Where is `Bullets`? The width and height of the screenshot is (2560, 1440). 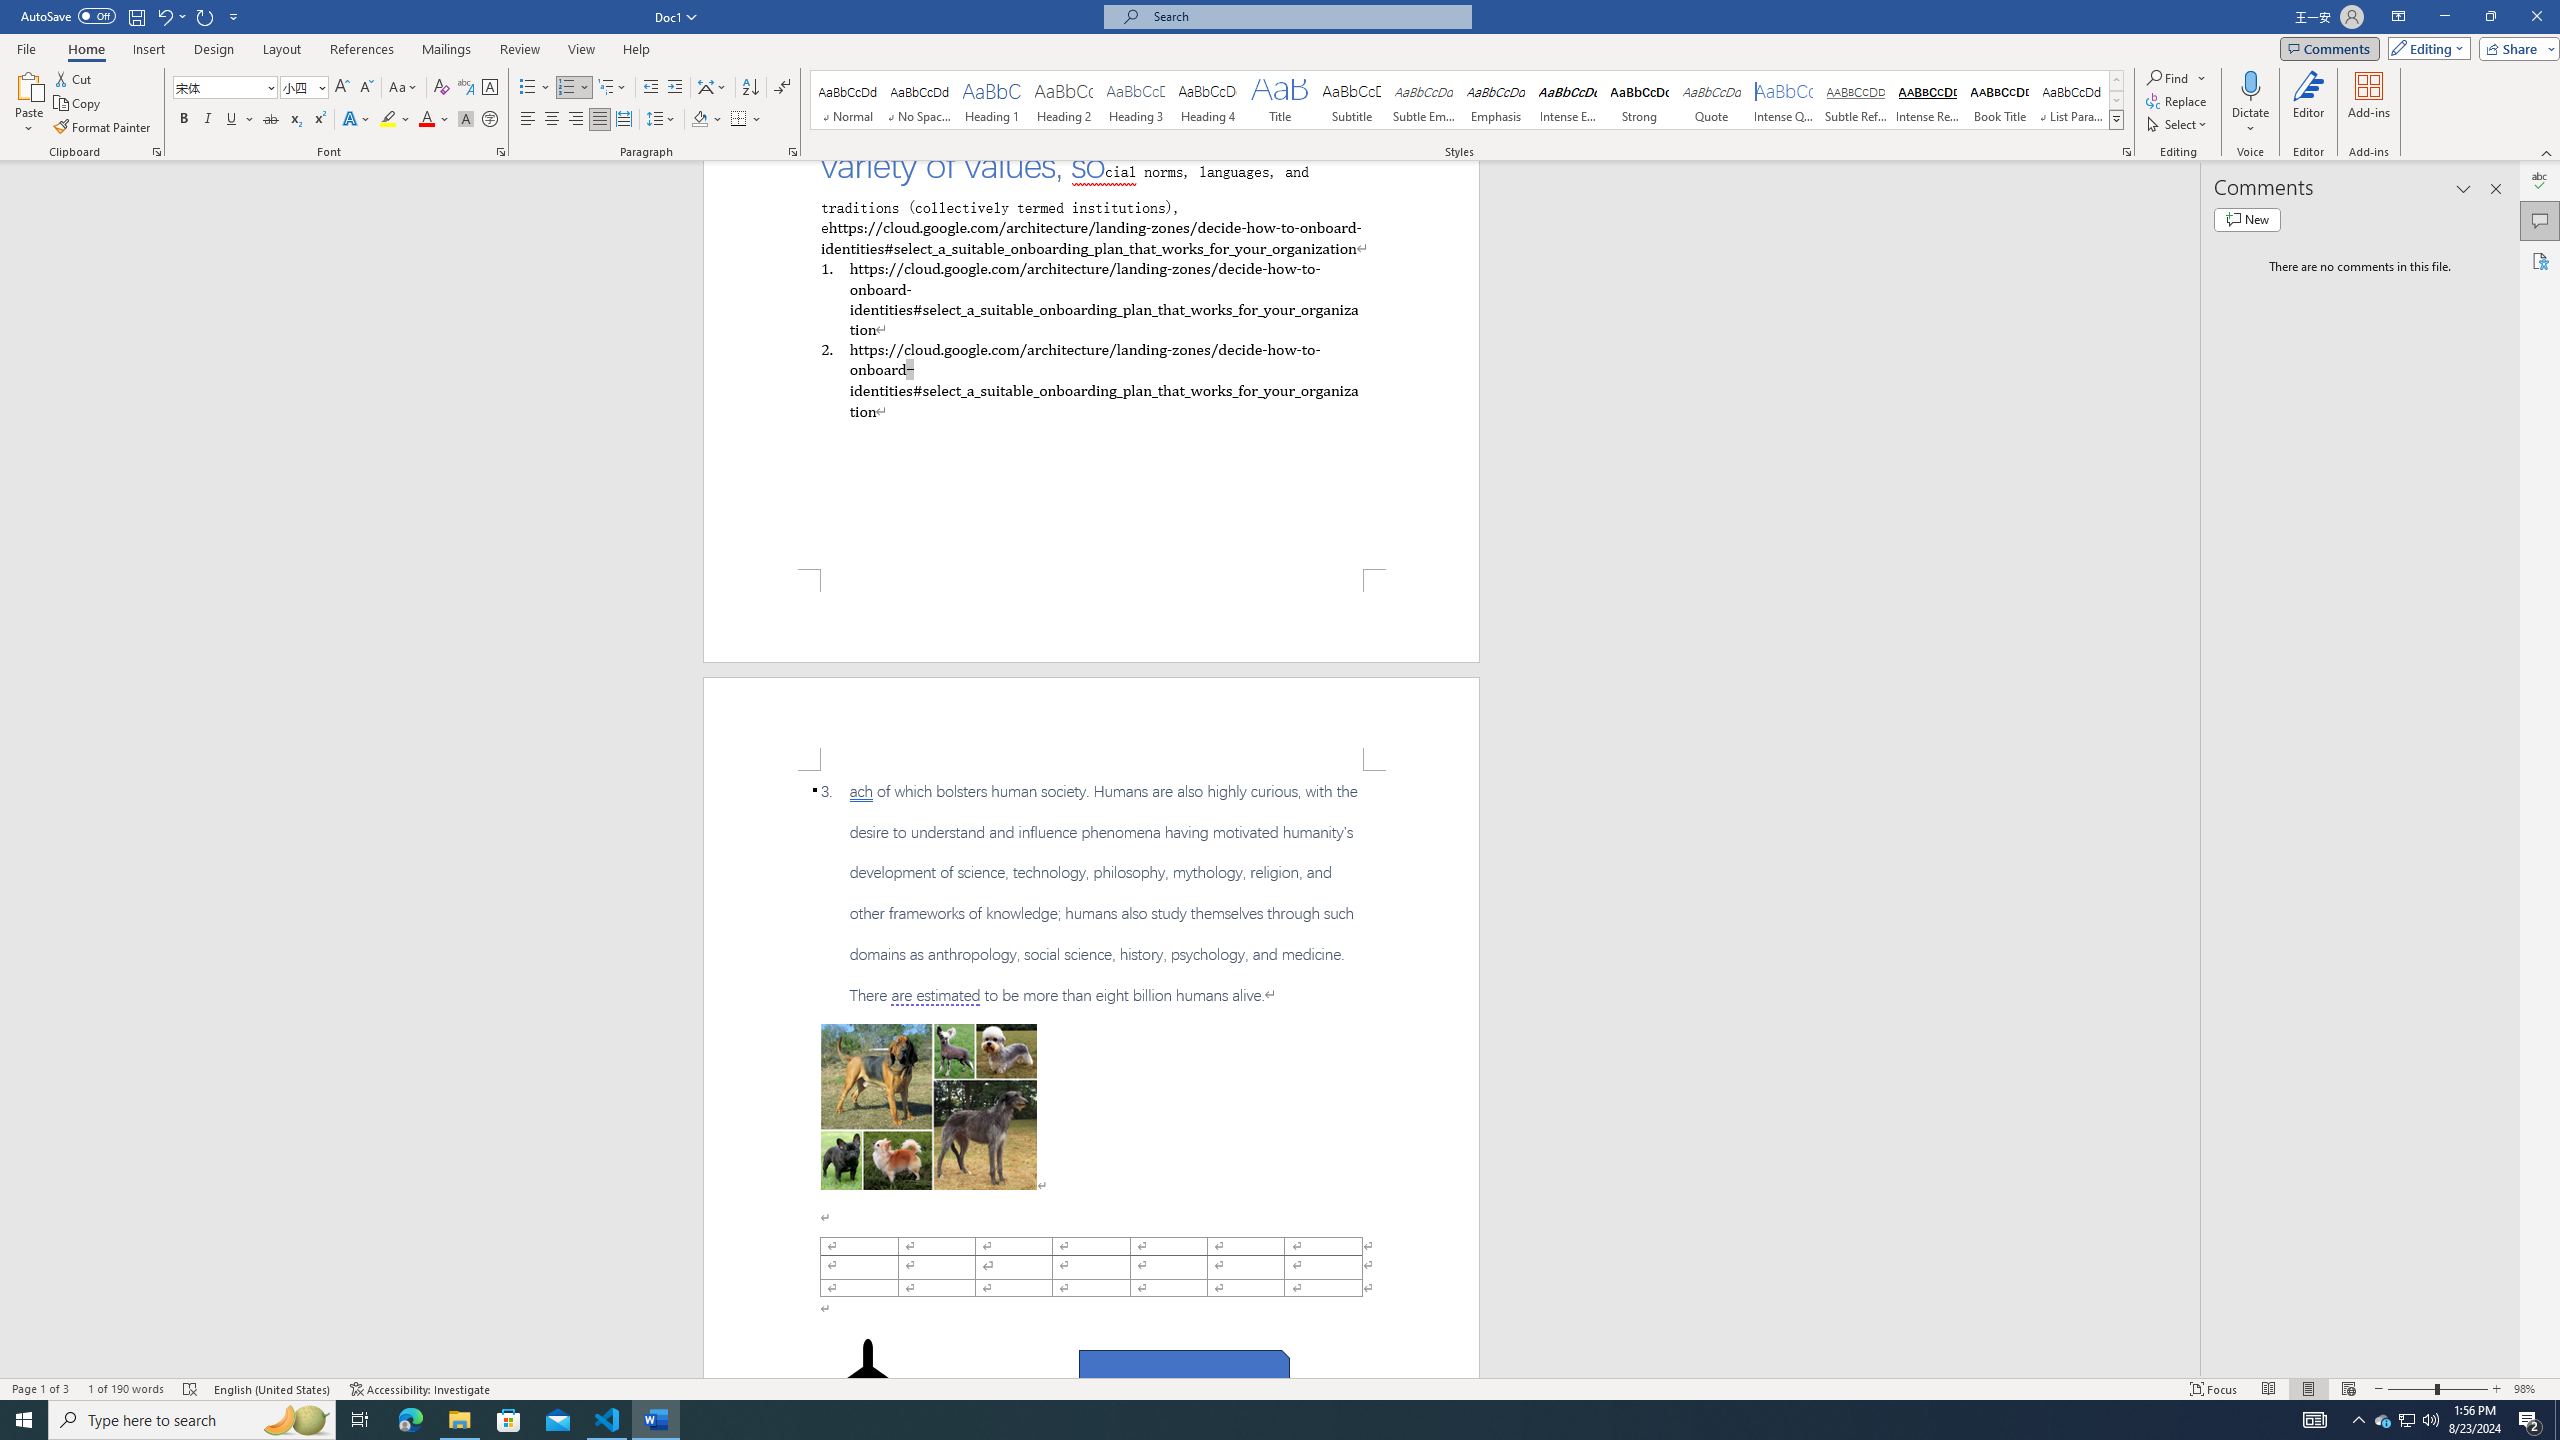 Bullets is located at coordinates (534, 88).